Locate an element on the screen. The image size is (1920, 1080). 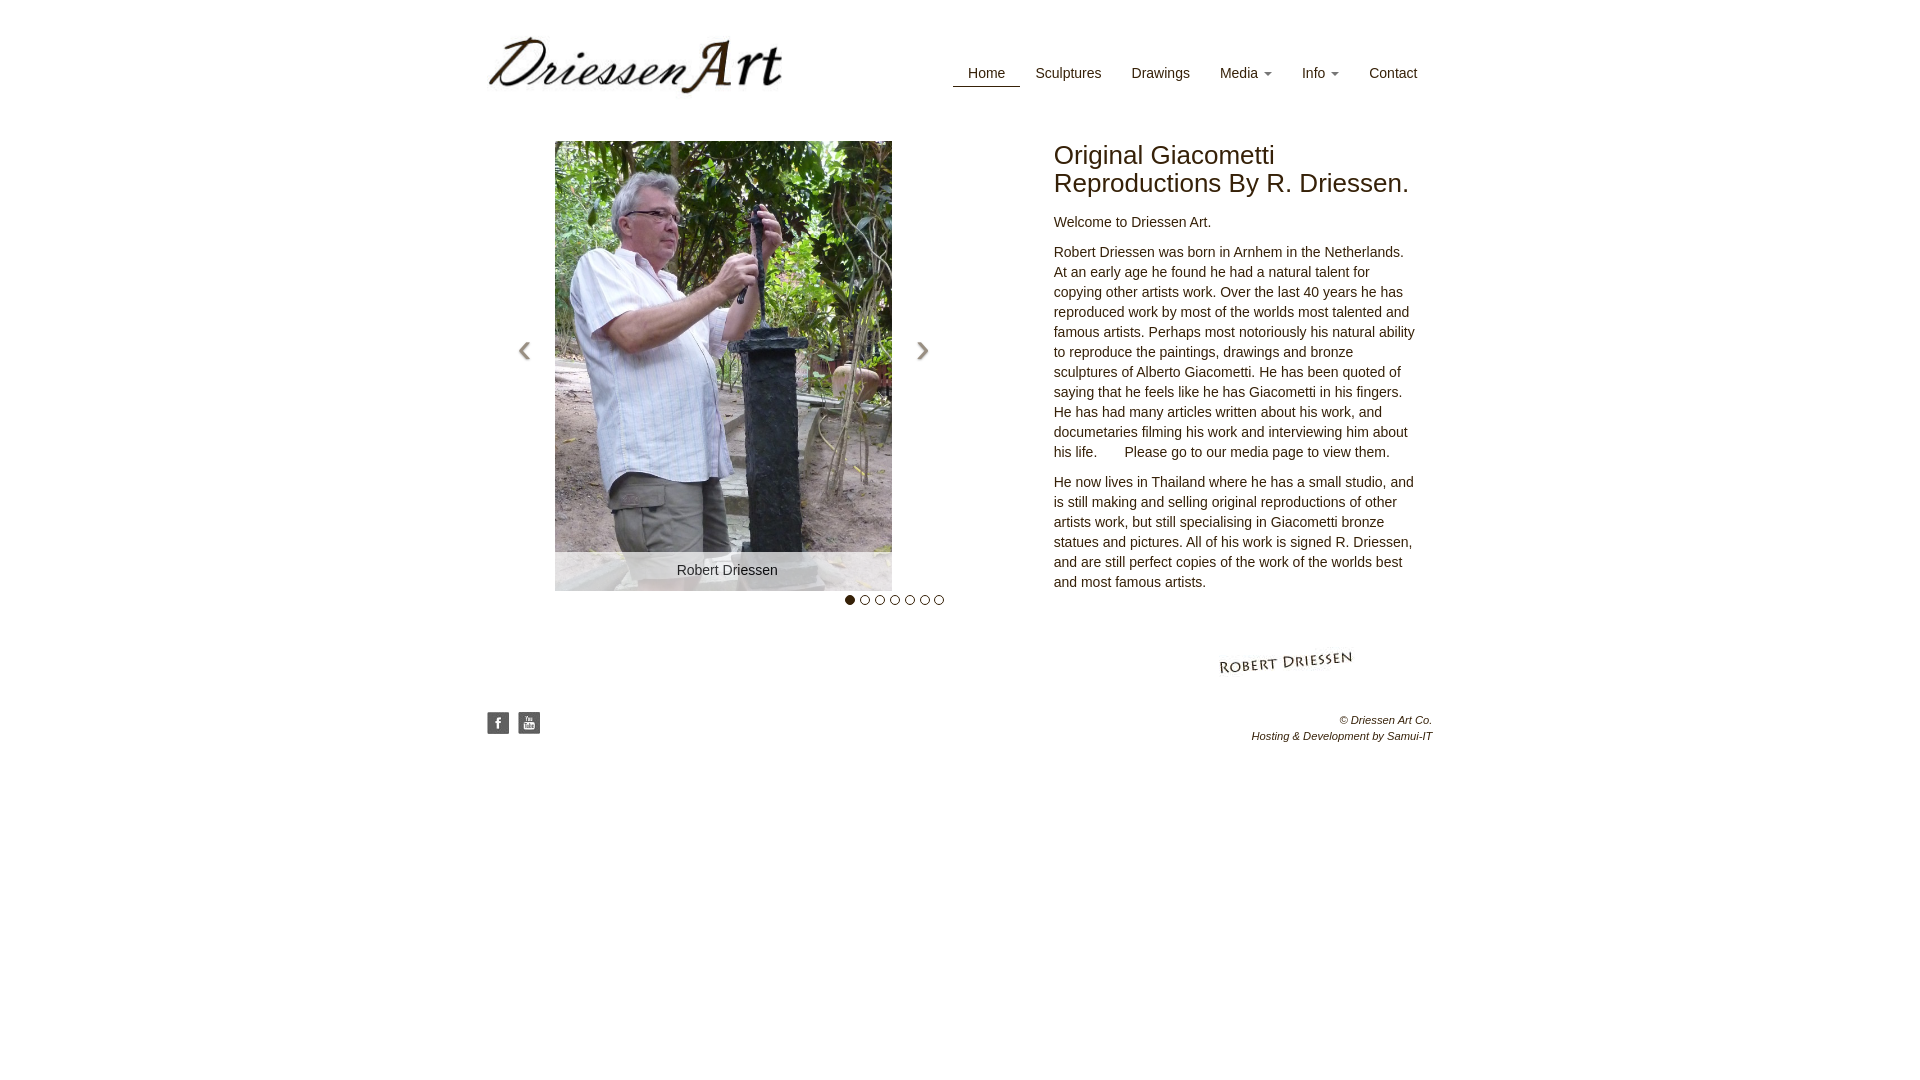
Info is located at coordinates (1320, 72).